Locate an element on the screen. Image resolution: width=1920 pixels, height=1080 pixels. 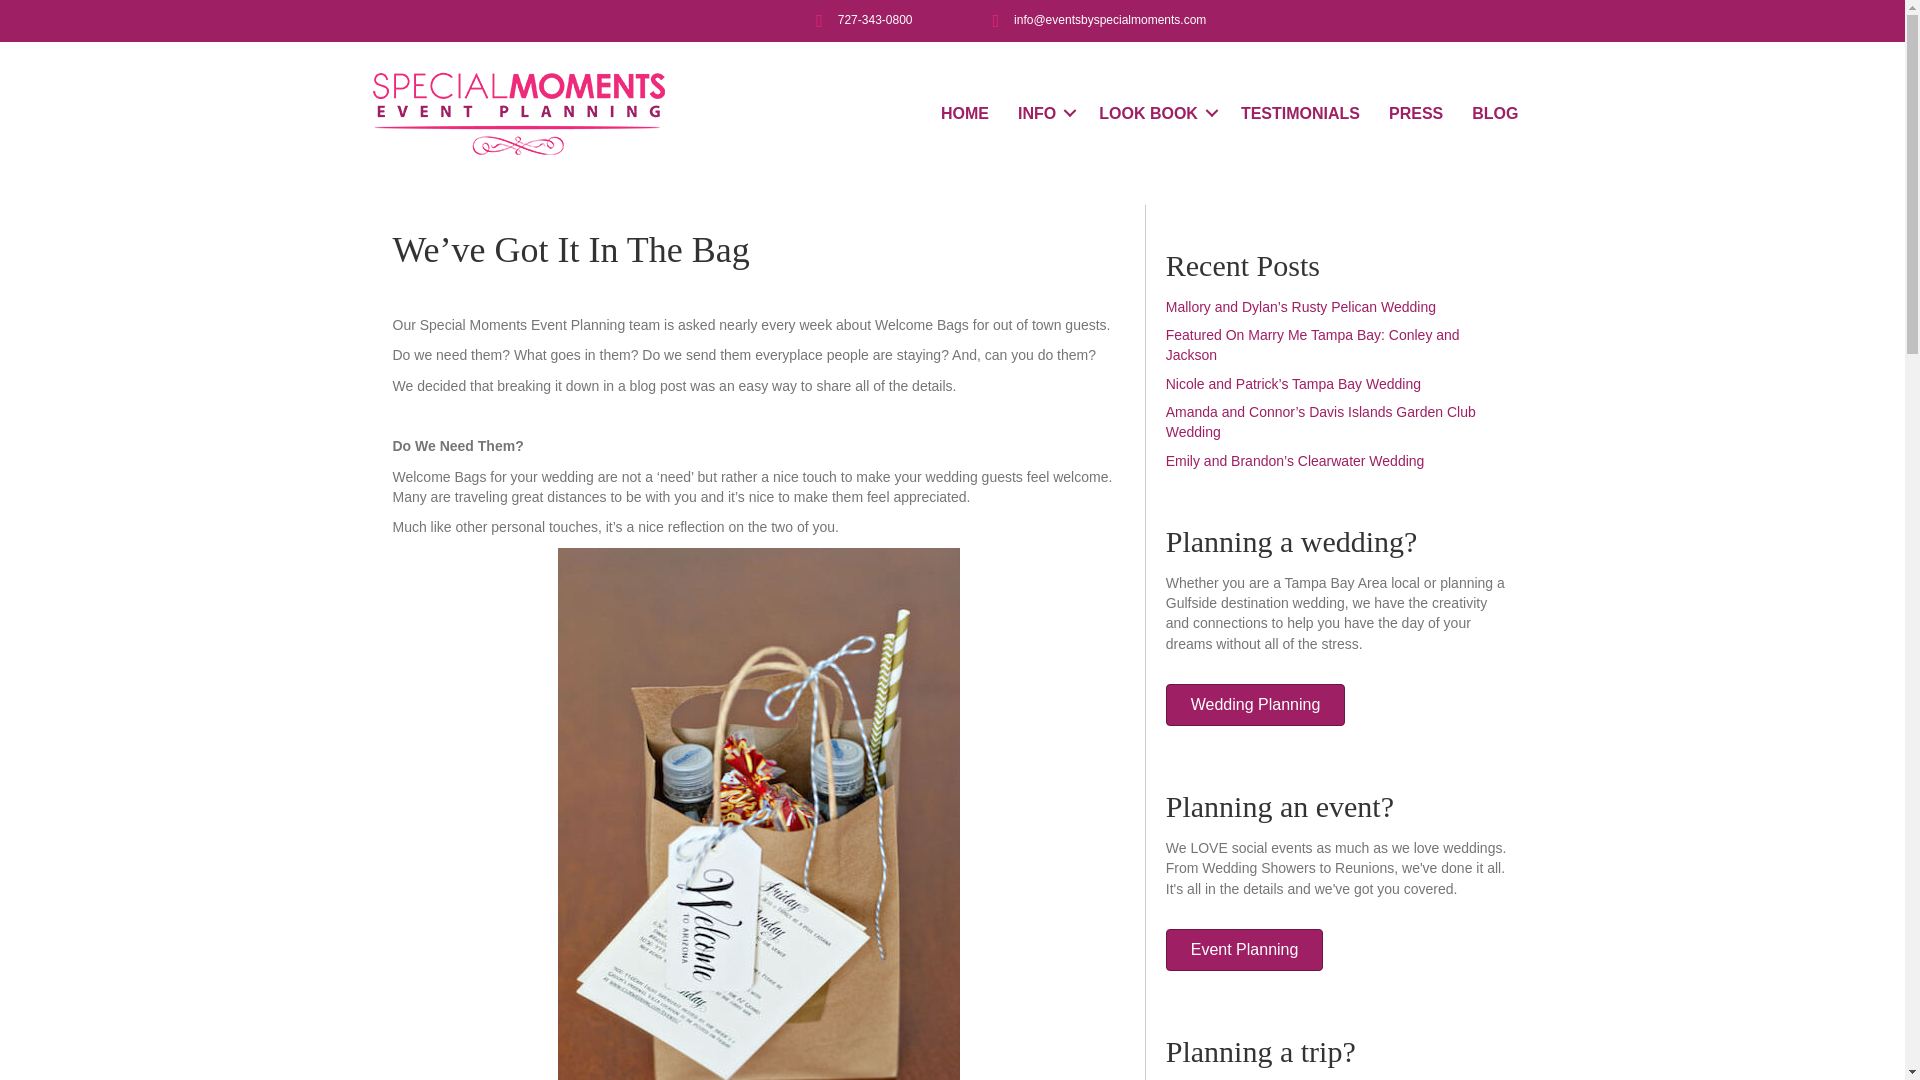
LOOK BOOK is located at coordinates (1155, 113).